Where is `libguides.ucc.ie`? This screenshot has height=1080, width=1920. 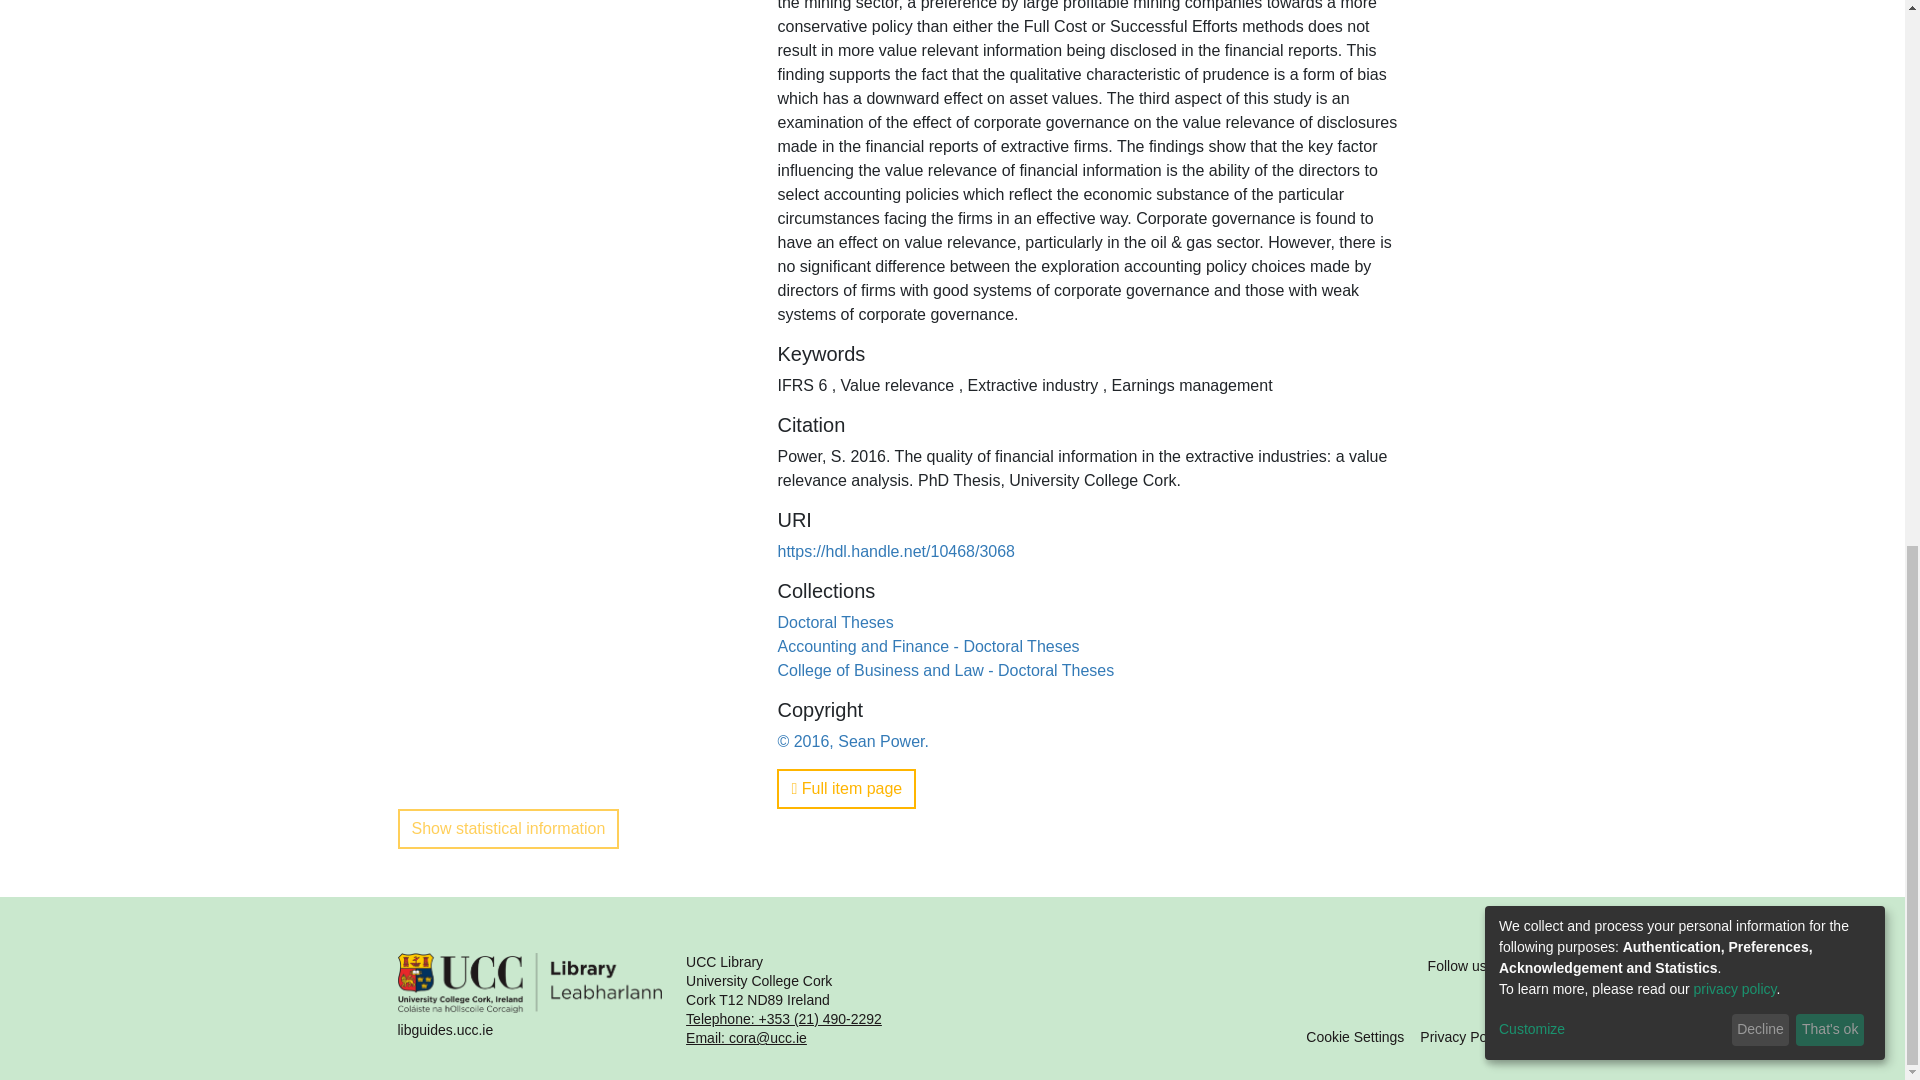 libguides.ucc.ie is located at coordinates (530, 1000).